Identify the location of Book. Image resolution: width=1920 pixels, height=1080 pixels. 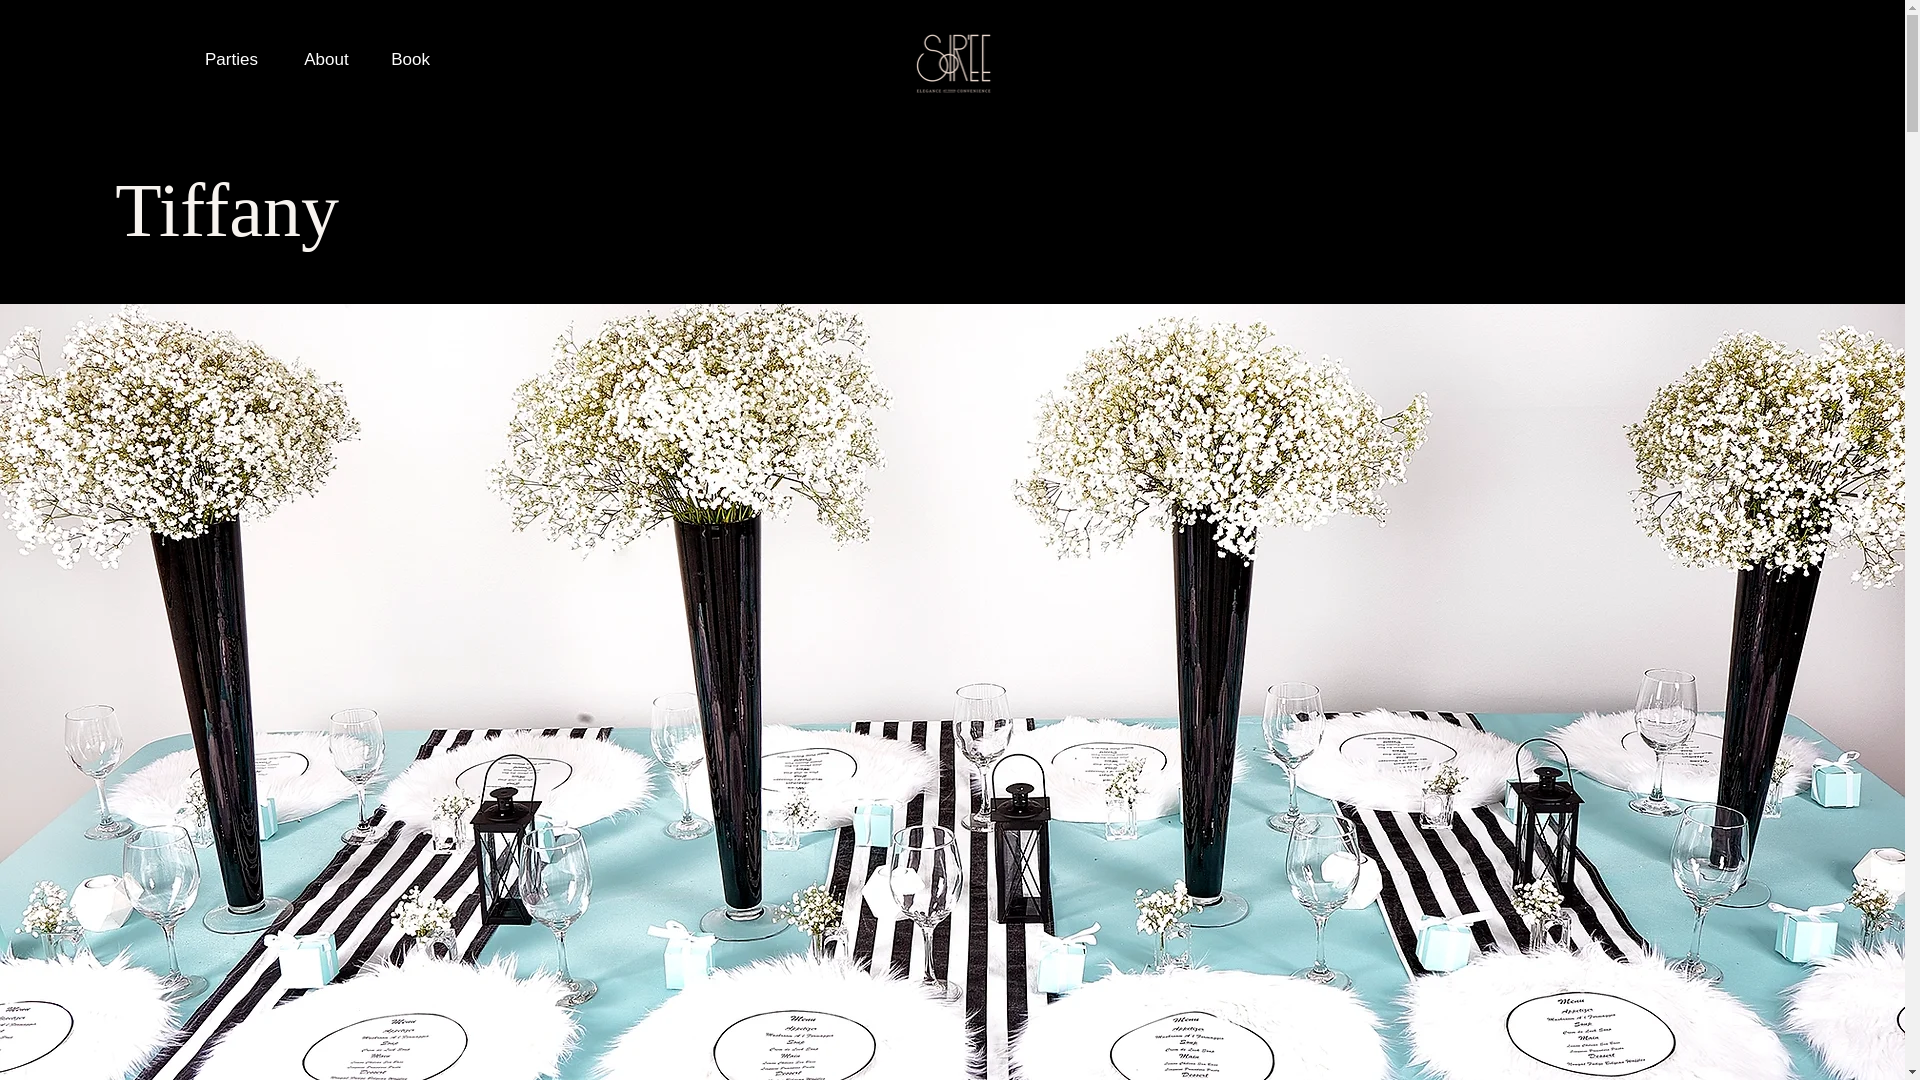
(410, 59).